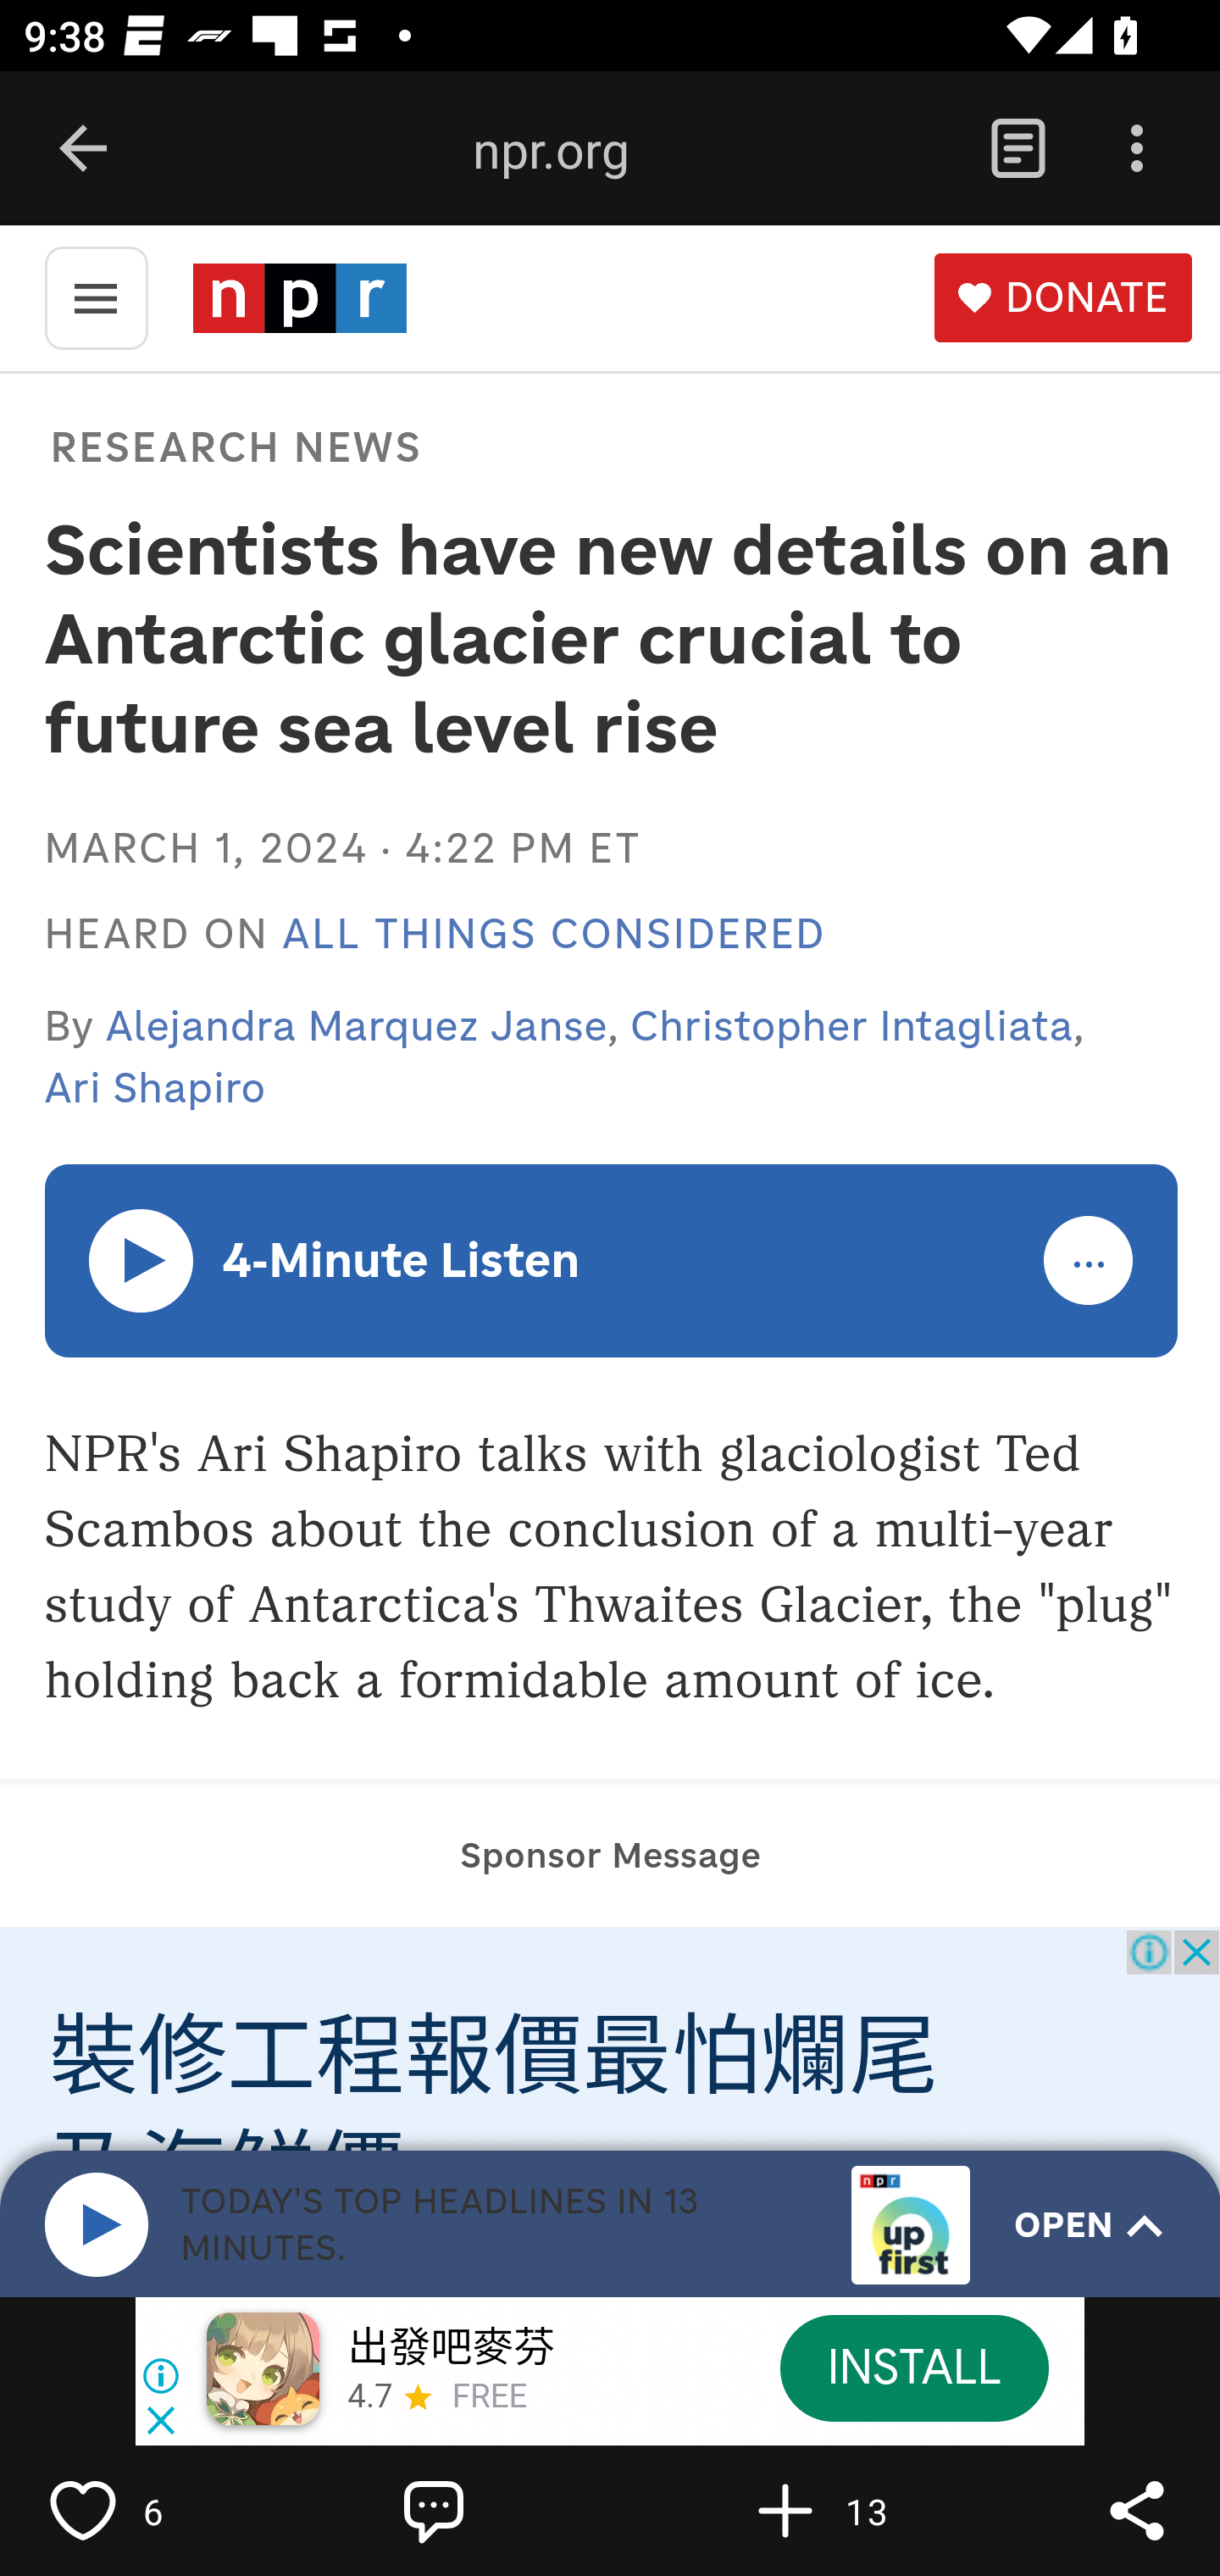 This screenshot has width=1220, height=2576. I want to click on Share, so click(1137, 2510).